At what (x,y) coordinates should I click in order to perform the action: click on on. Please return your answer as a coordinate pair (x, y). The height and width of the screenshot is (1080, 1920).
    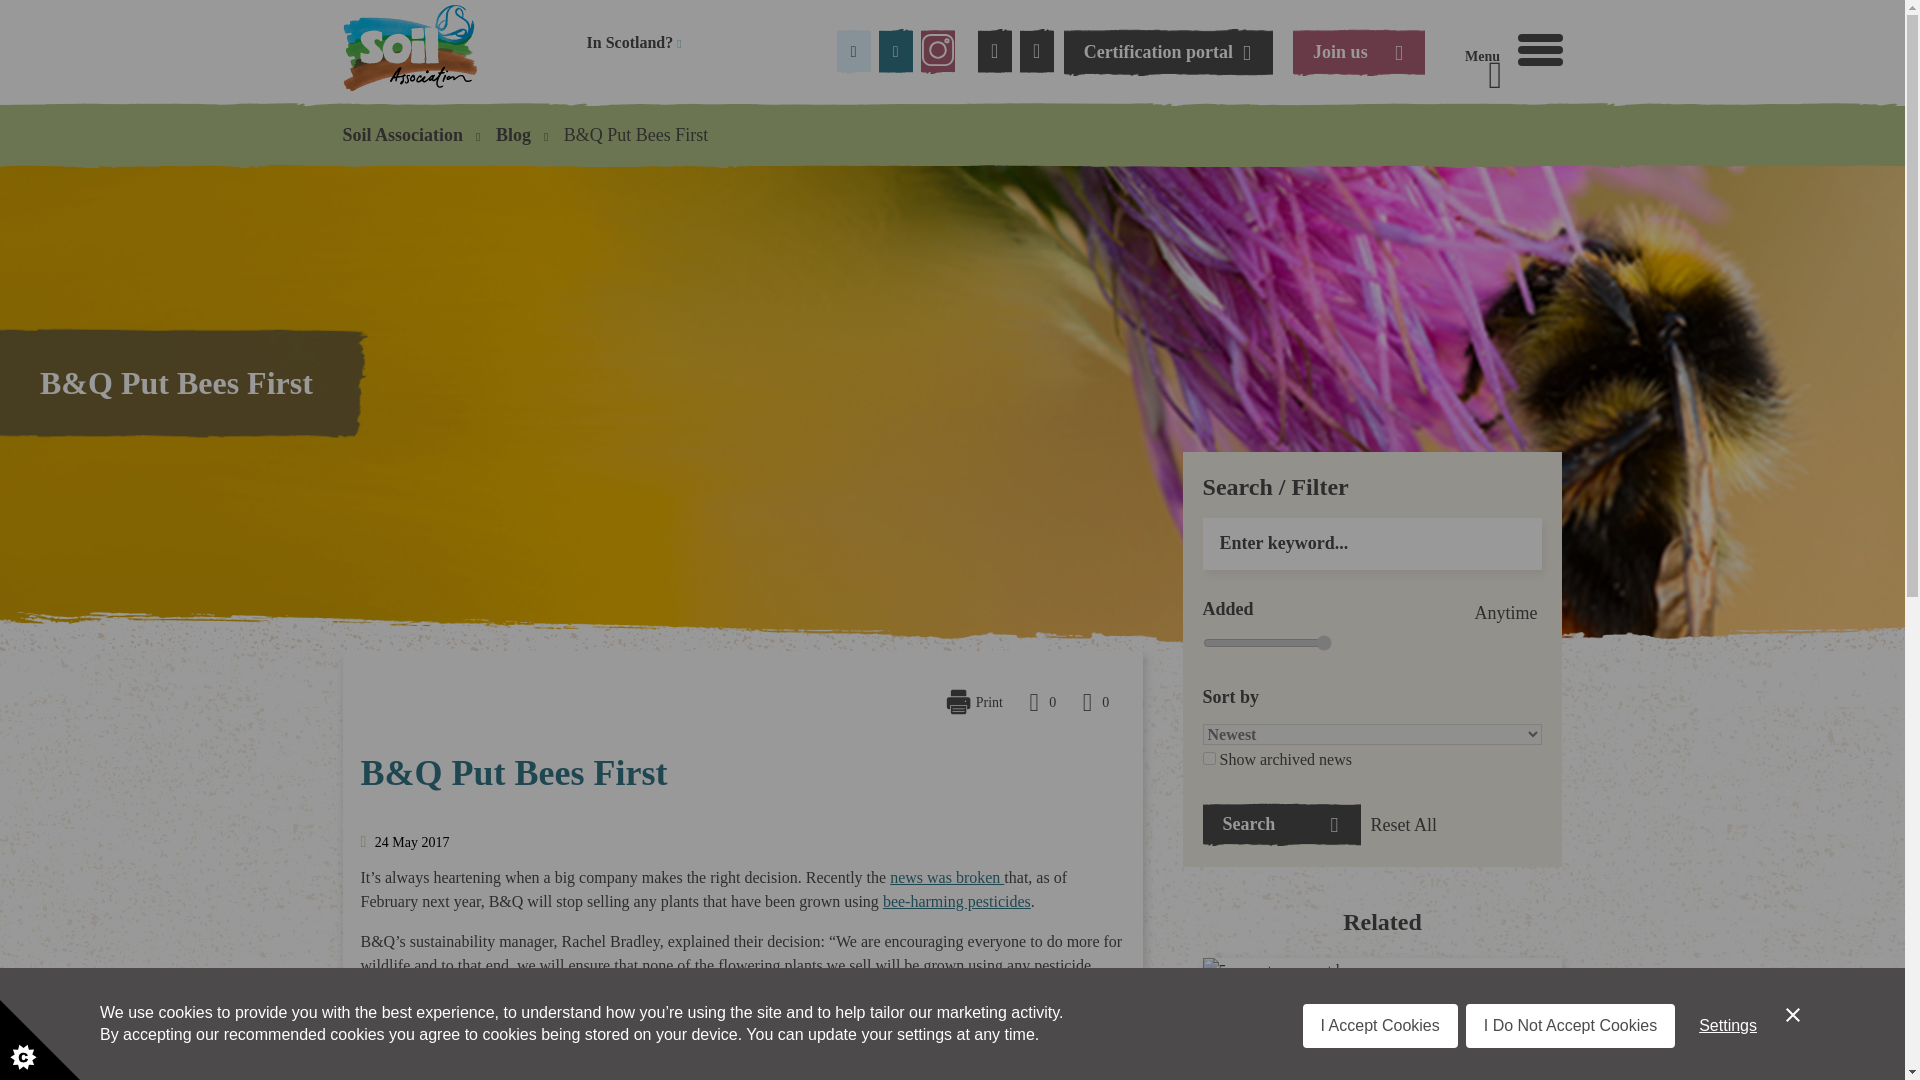
    Looking at the image, I should click on (1209, 758).